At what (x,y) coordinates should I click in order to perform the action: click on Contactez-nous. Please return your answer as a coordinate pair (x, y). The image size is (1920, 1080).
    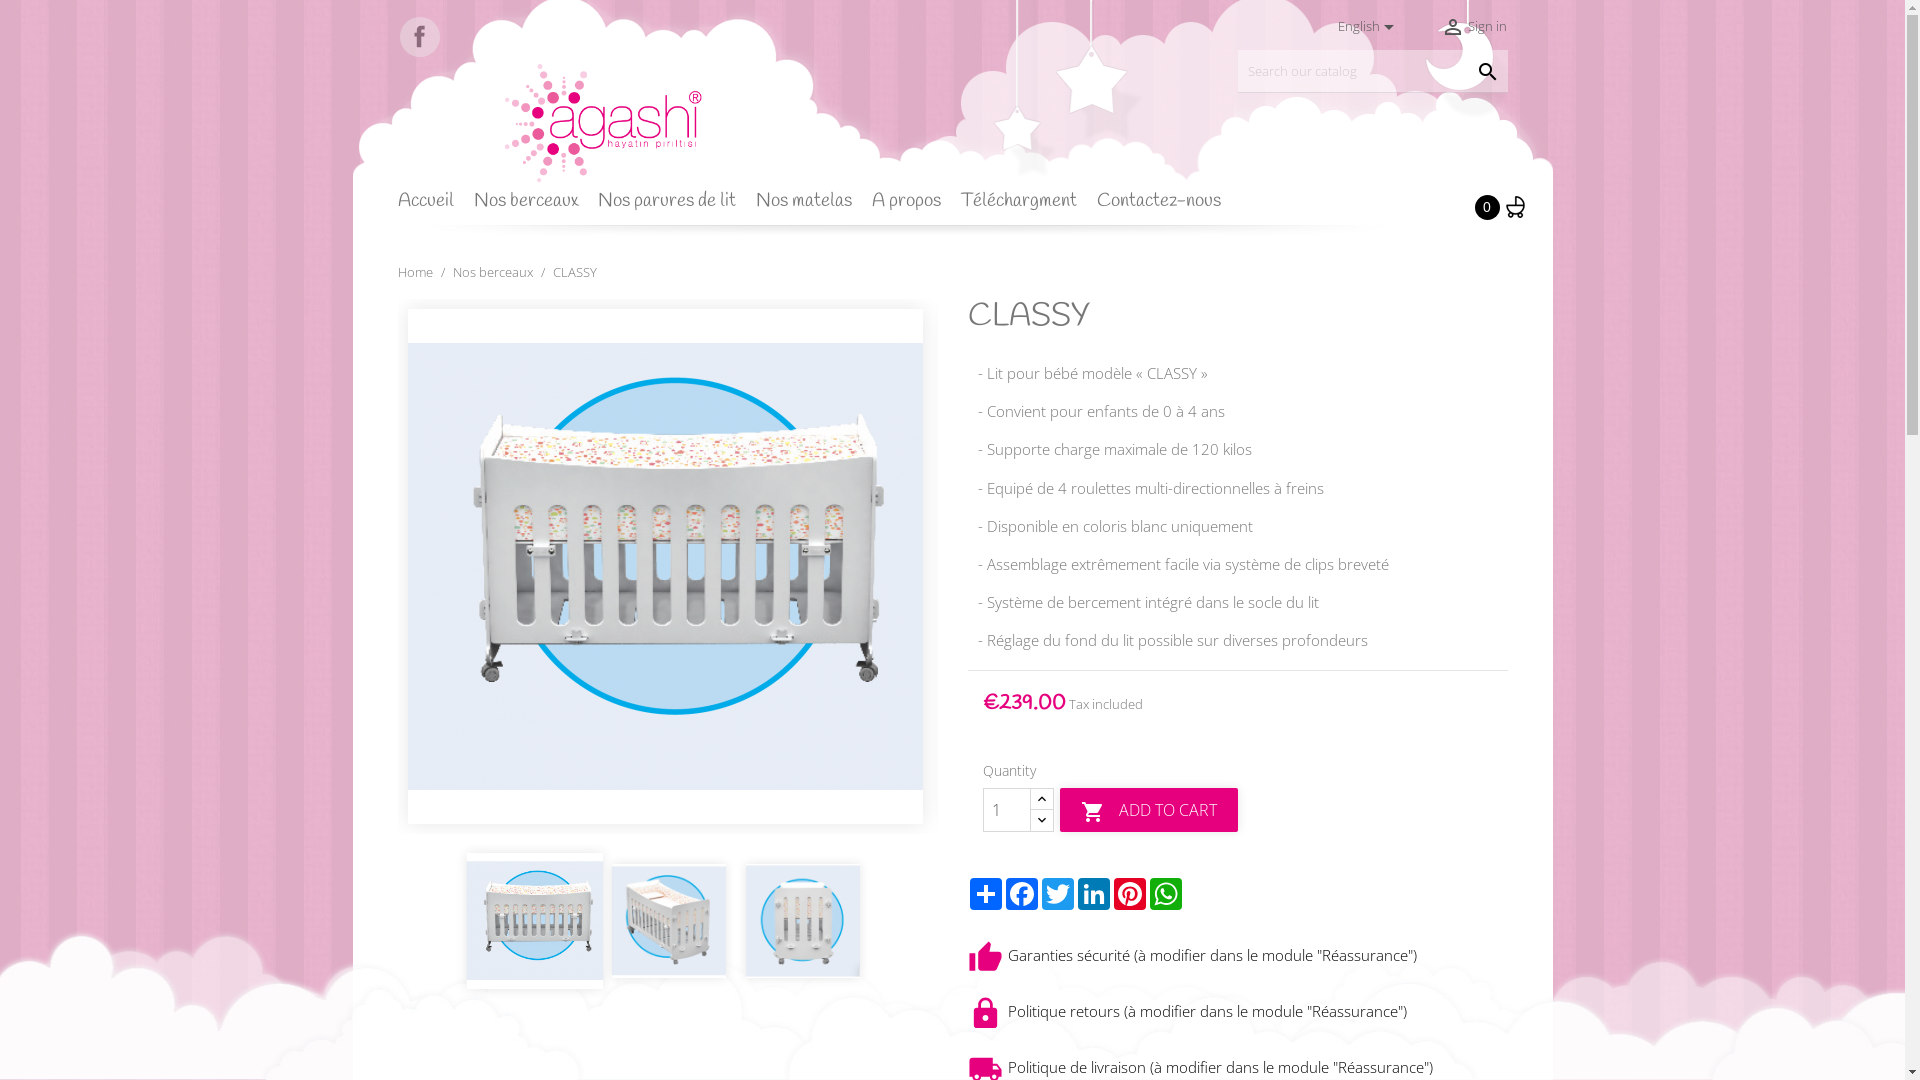
    Looking at the image, I should click on (1166, 208).